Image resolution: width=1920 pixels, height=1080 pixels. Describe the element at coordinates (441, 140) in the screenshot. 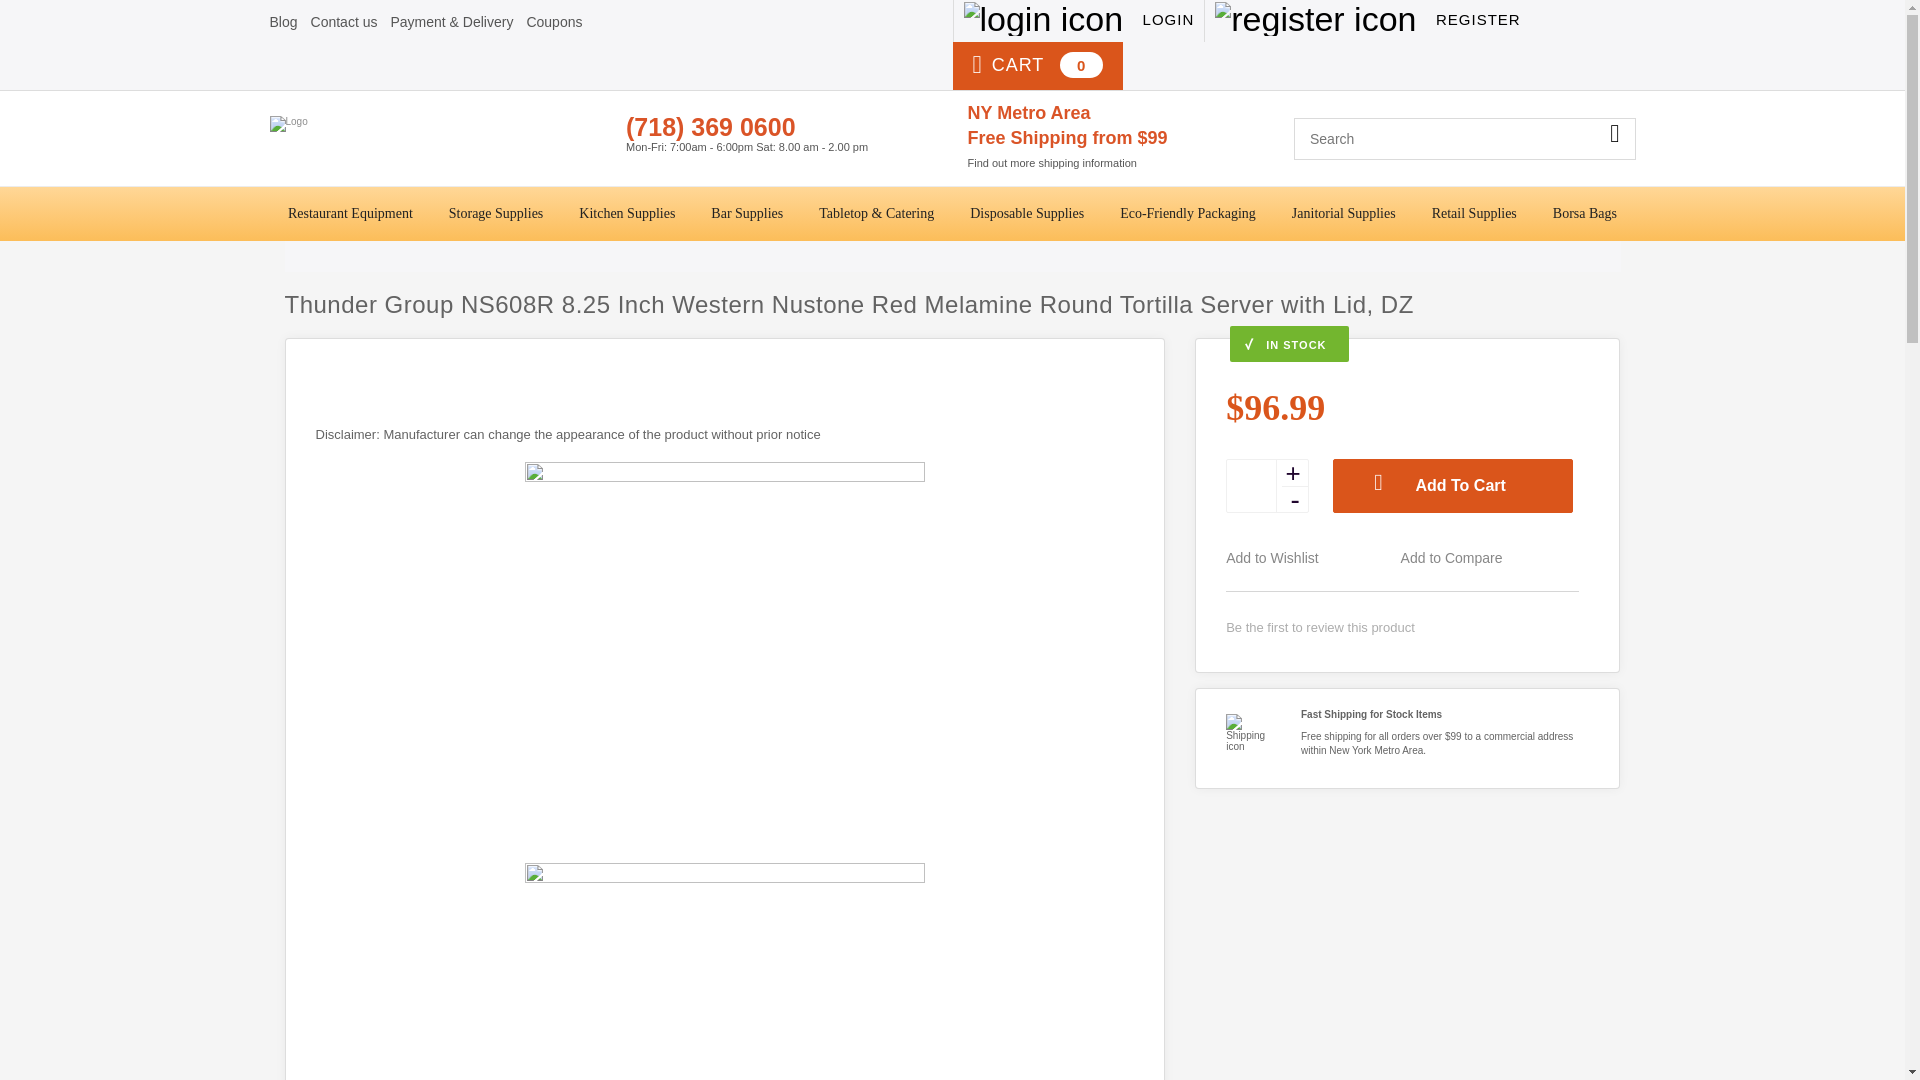

I see `Logo` at that location.